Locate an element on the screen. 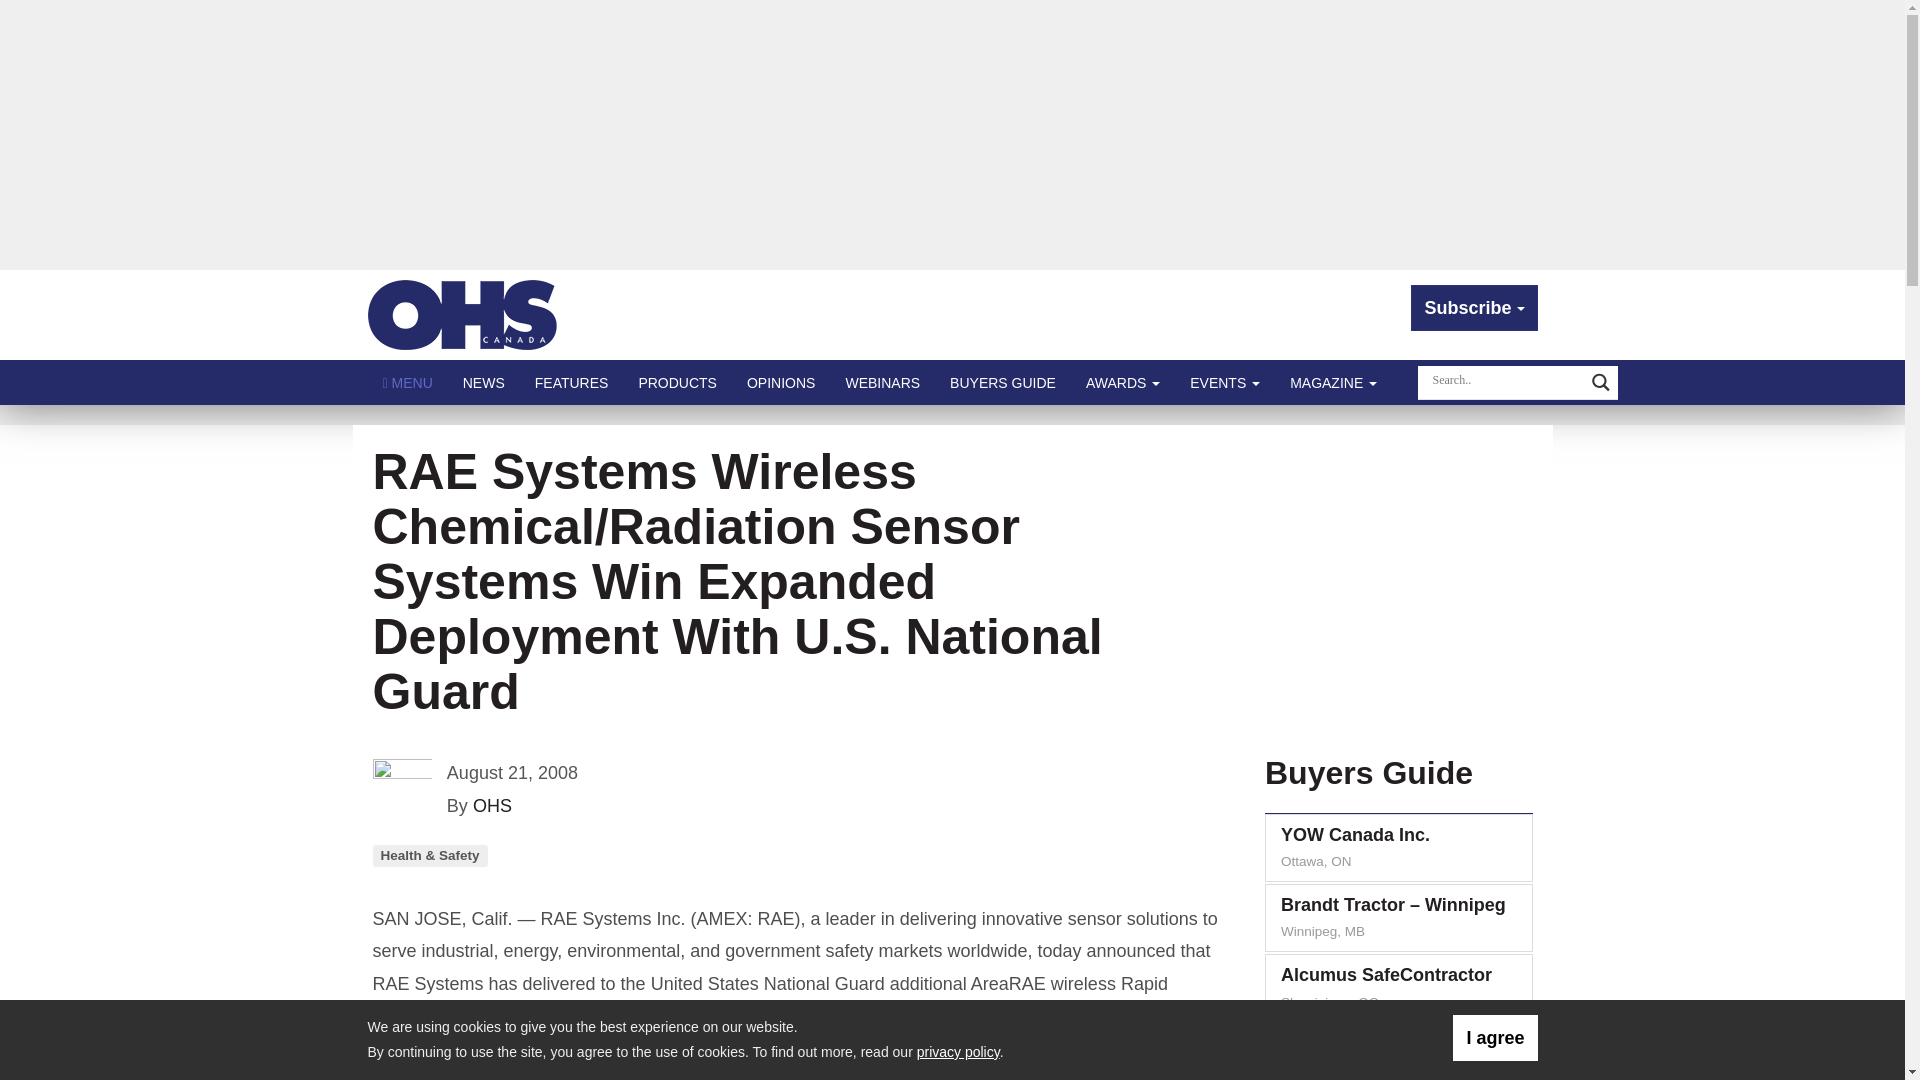  BUYERS GUIDE is located at coordinates (1003, 382).